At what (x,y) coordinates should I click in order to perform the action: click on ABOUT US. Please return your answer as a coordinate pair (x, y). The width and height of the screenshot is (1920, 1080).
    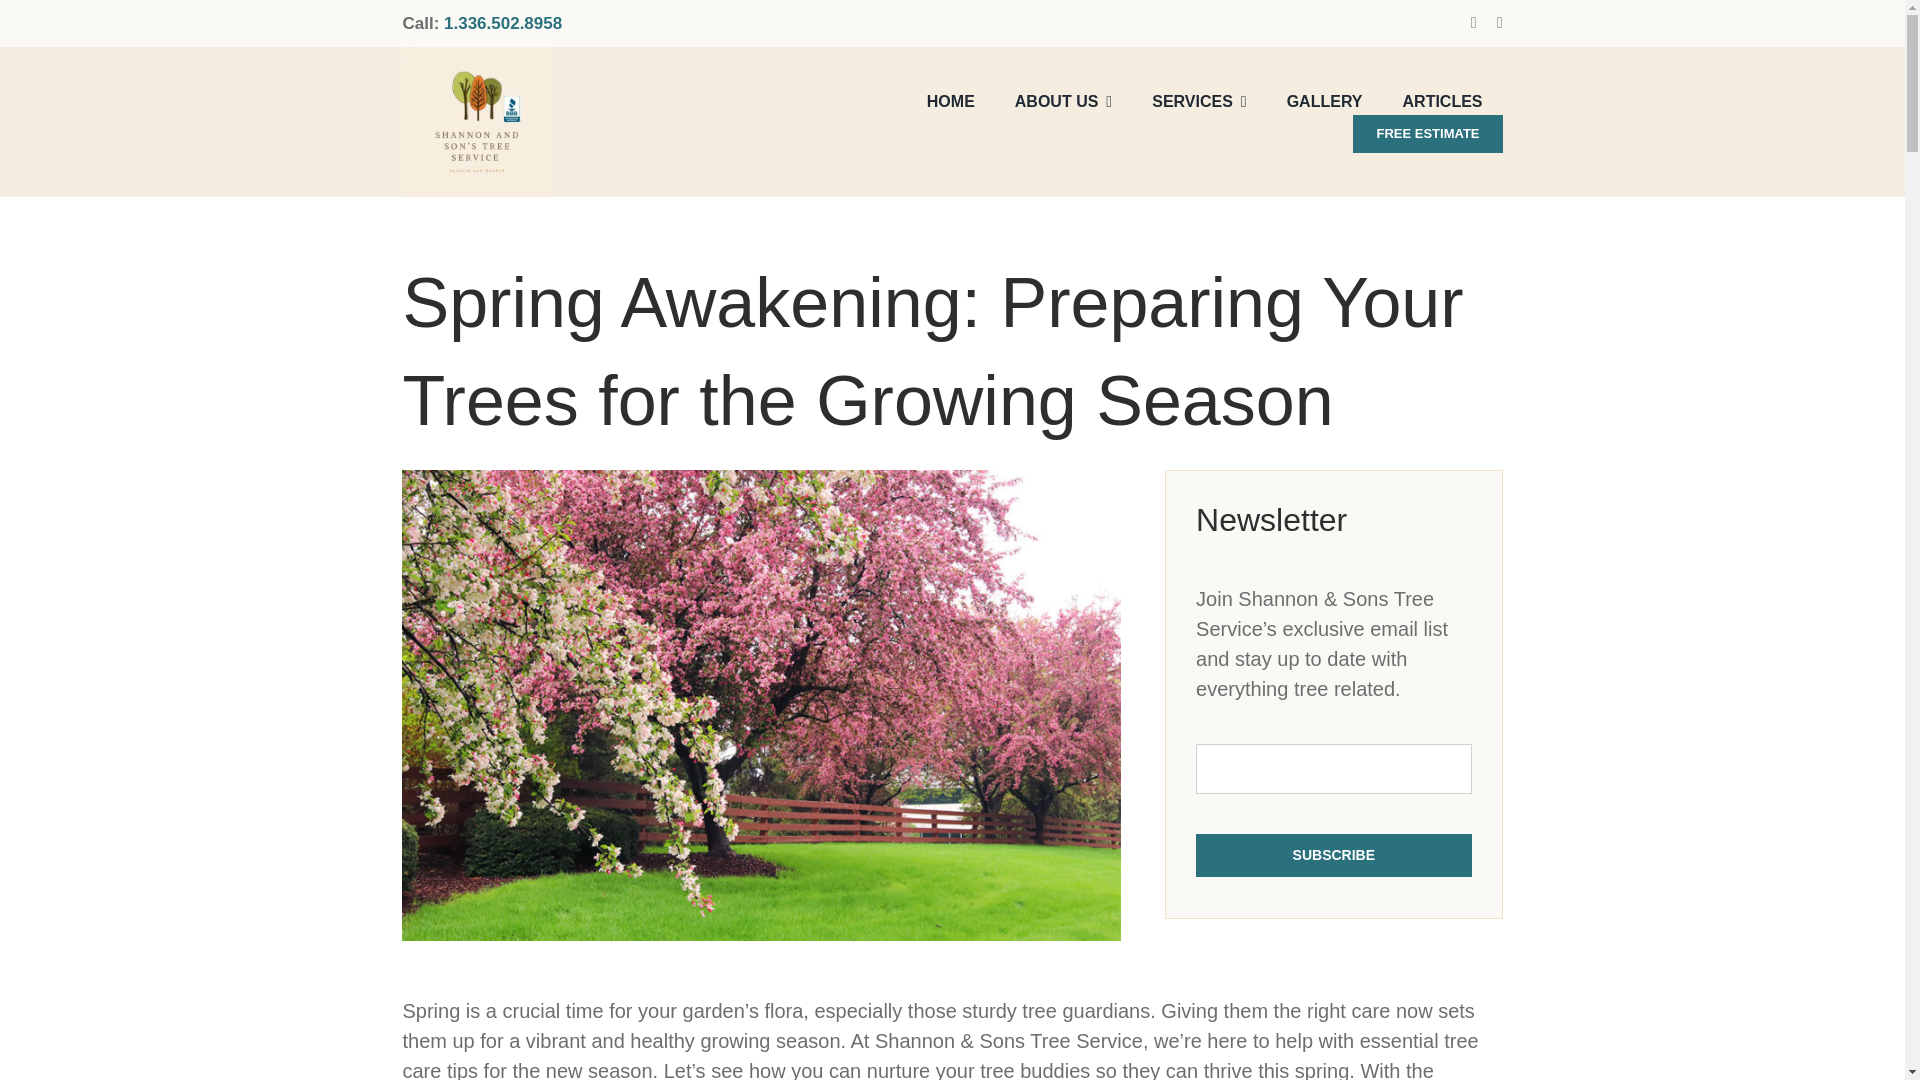
    Looking at the image, I should click on (1063, 102).